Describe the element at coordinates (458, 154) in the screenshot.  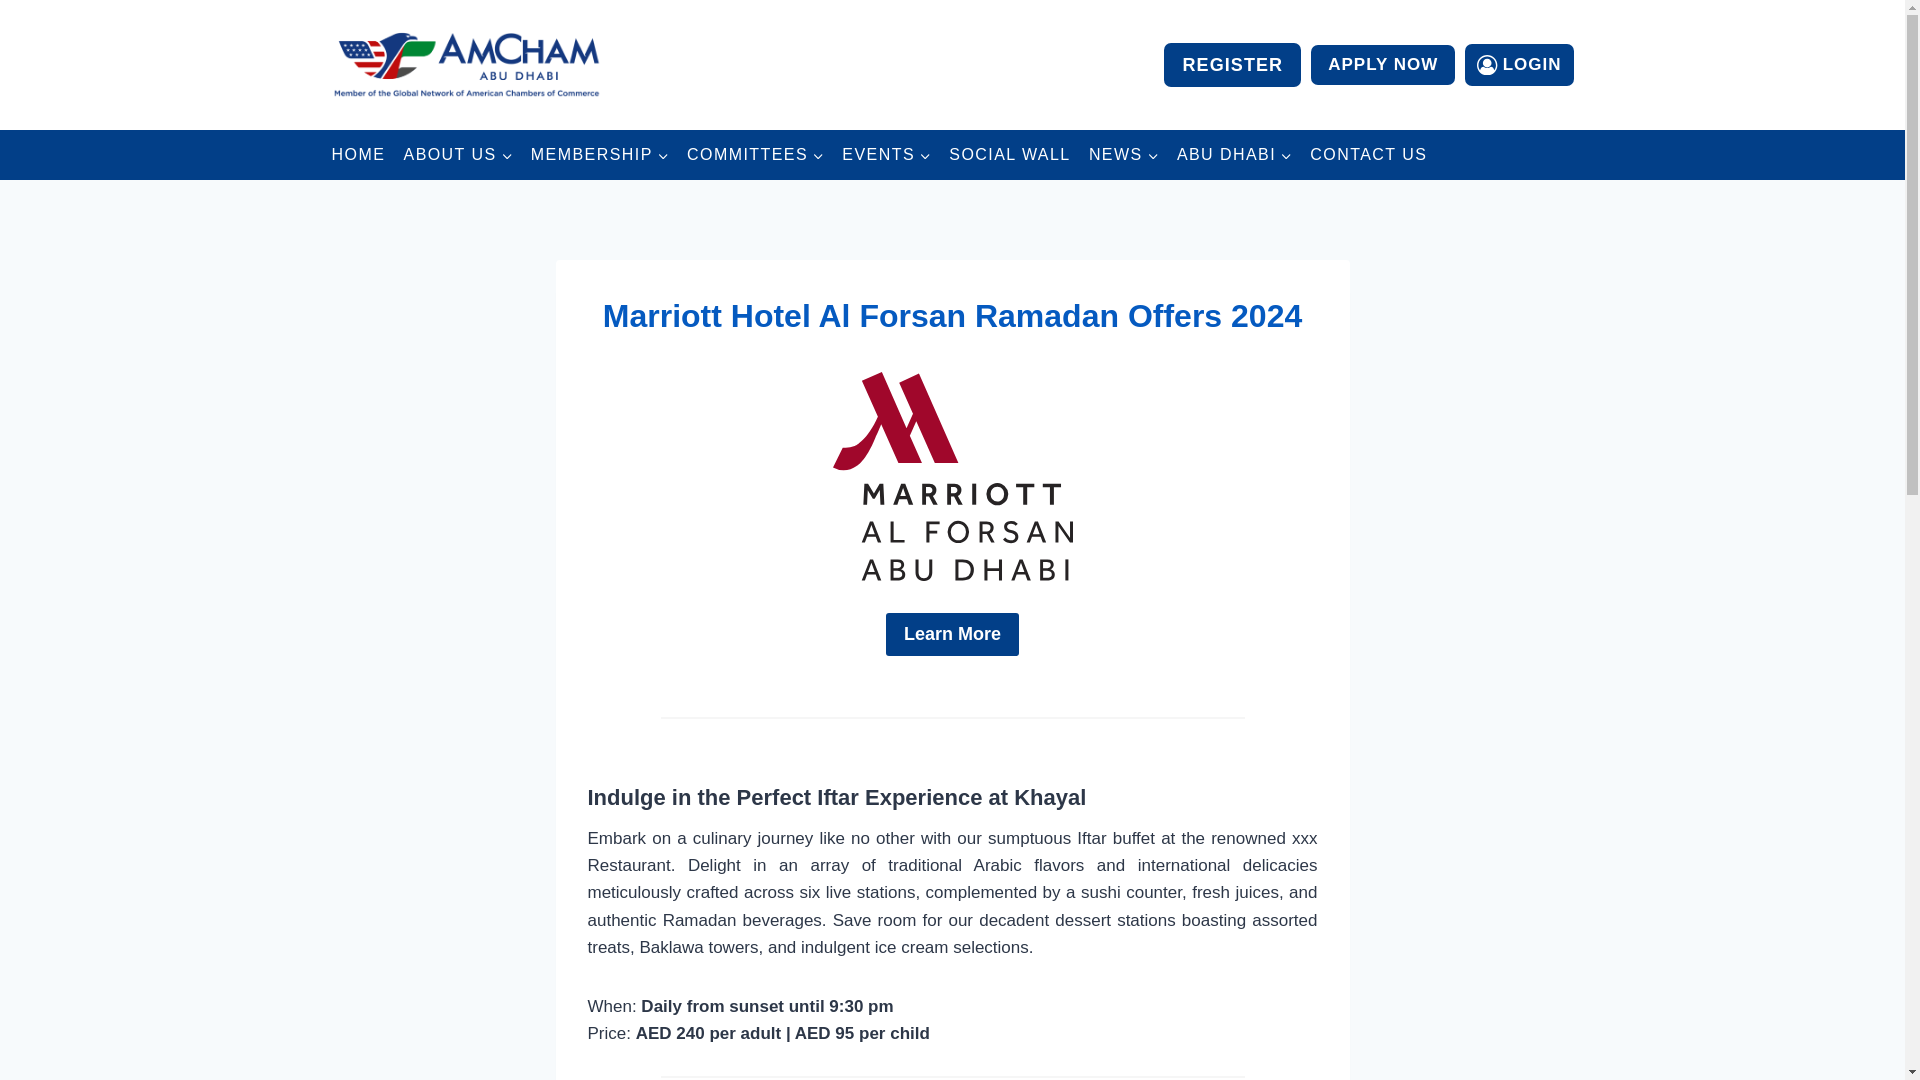
I see `ABOUT US` at that location.